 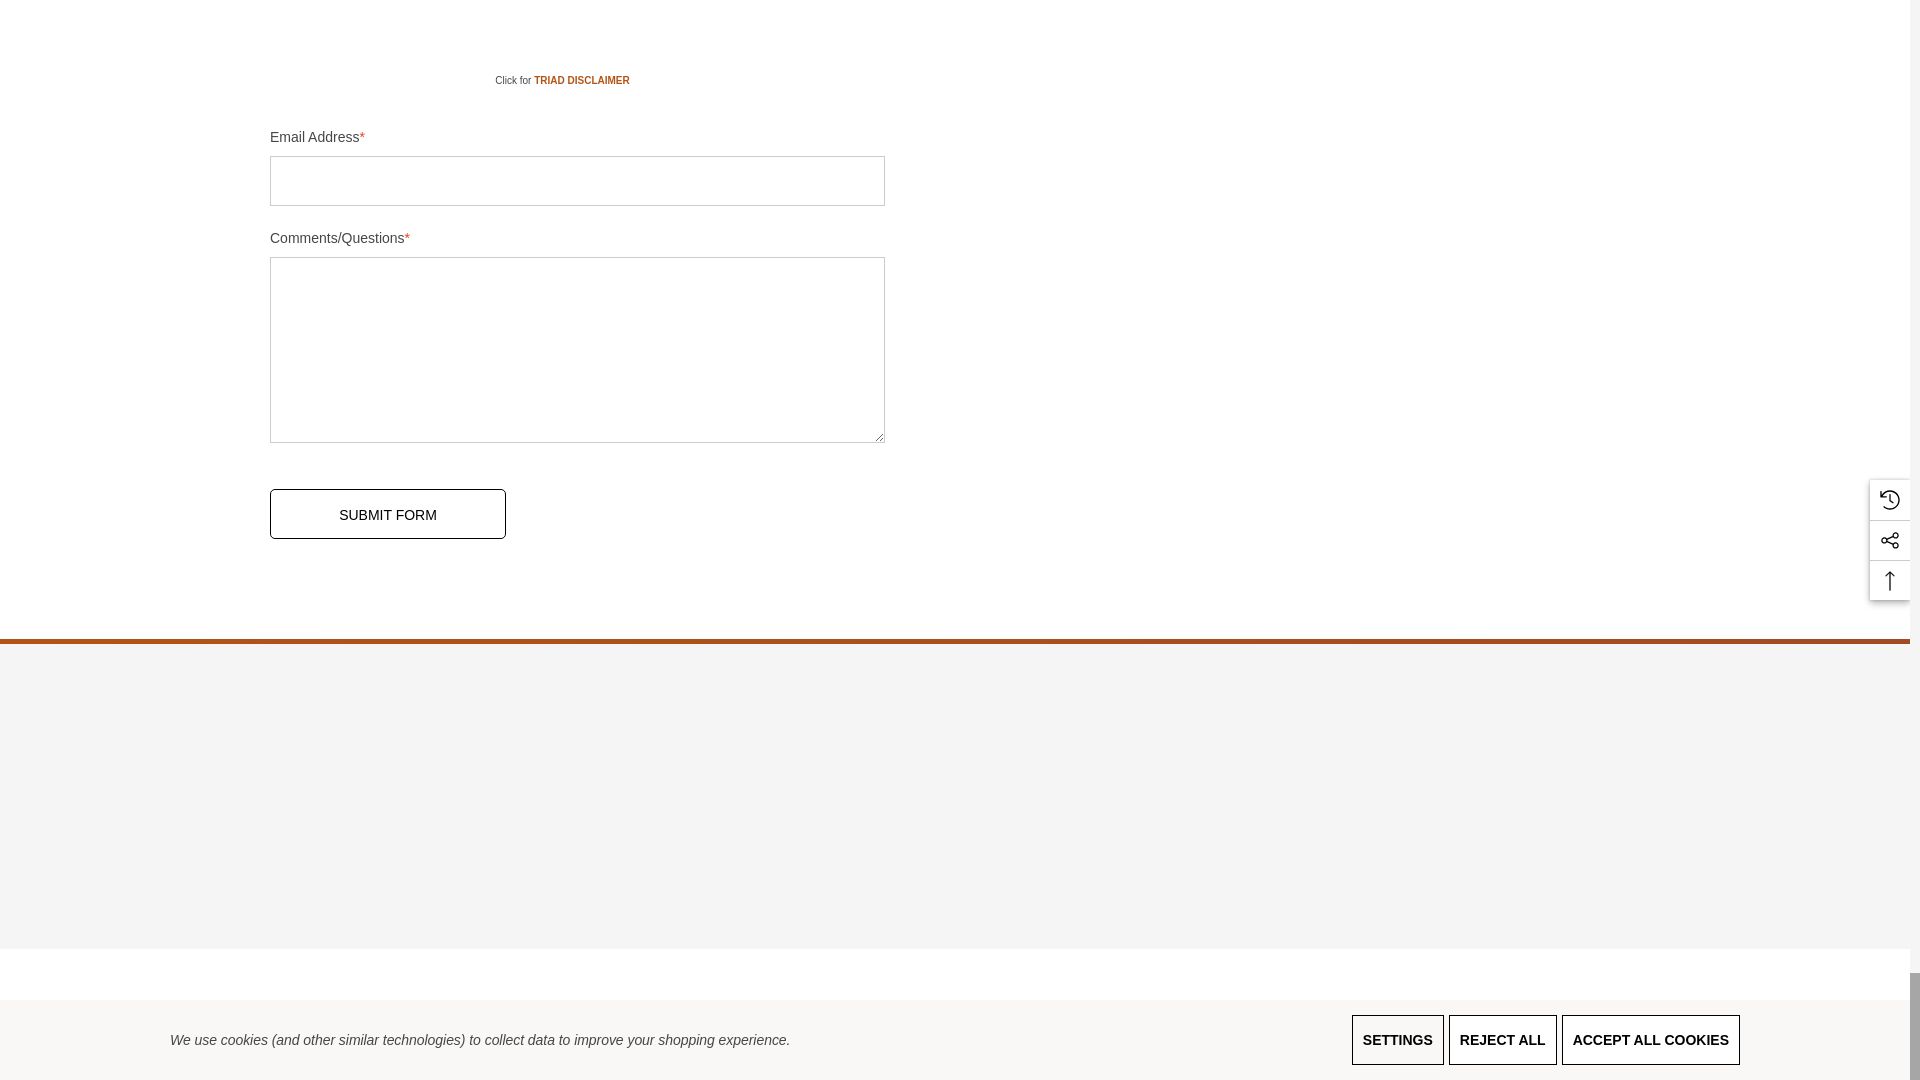 What do you see at coordinates (388, 514) in the screenshot?
I see `Submit Form` at bounding box center [388, 514].